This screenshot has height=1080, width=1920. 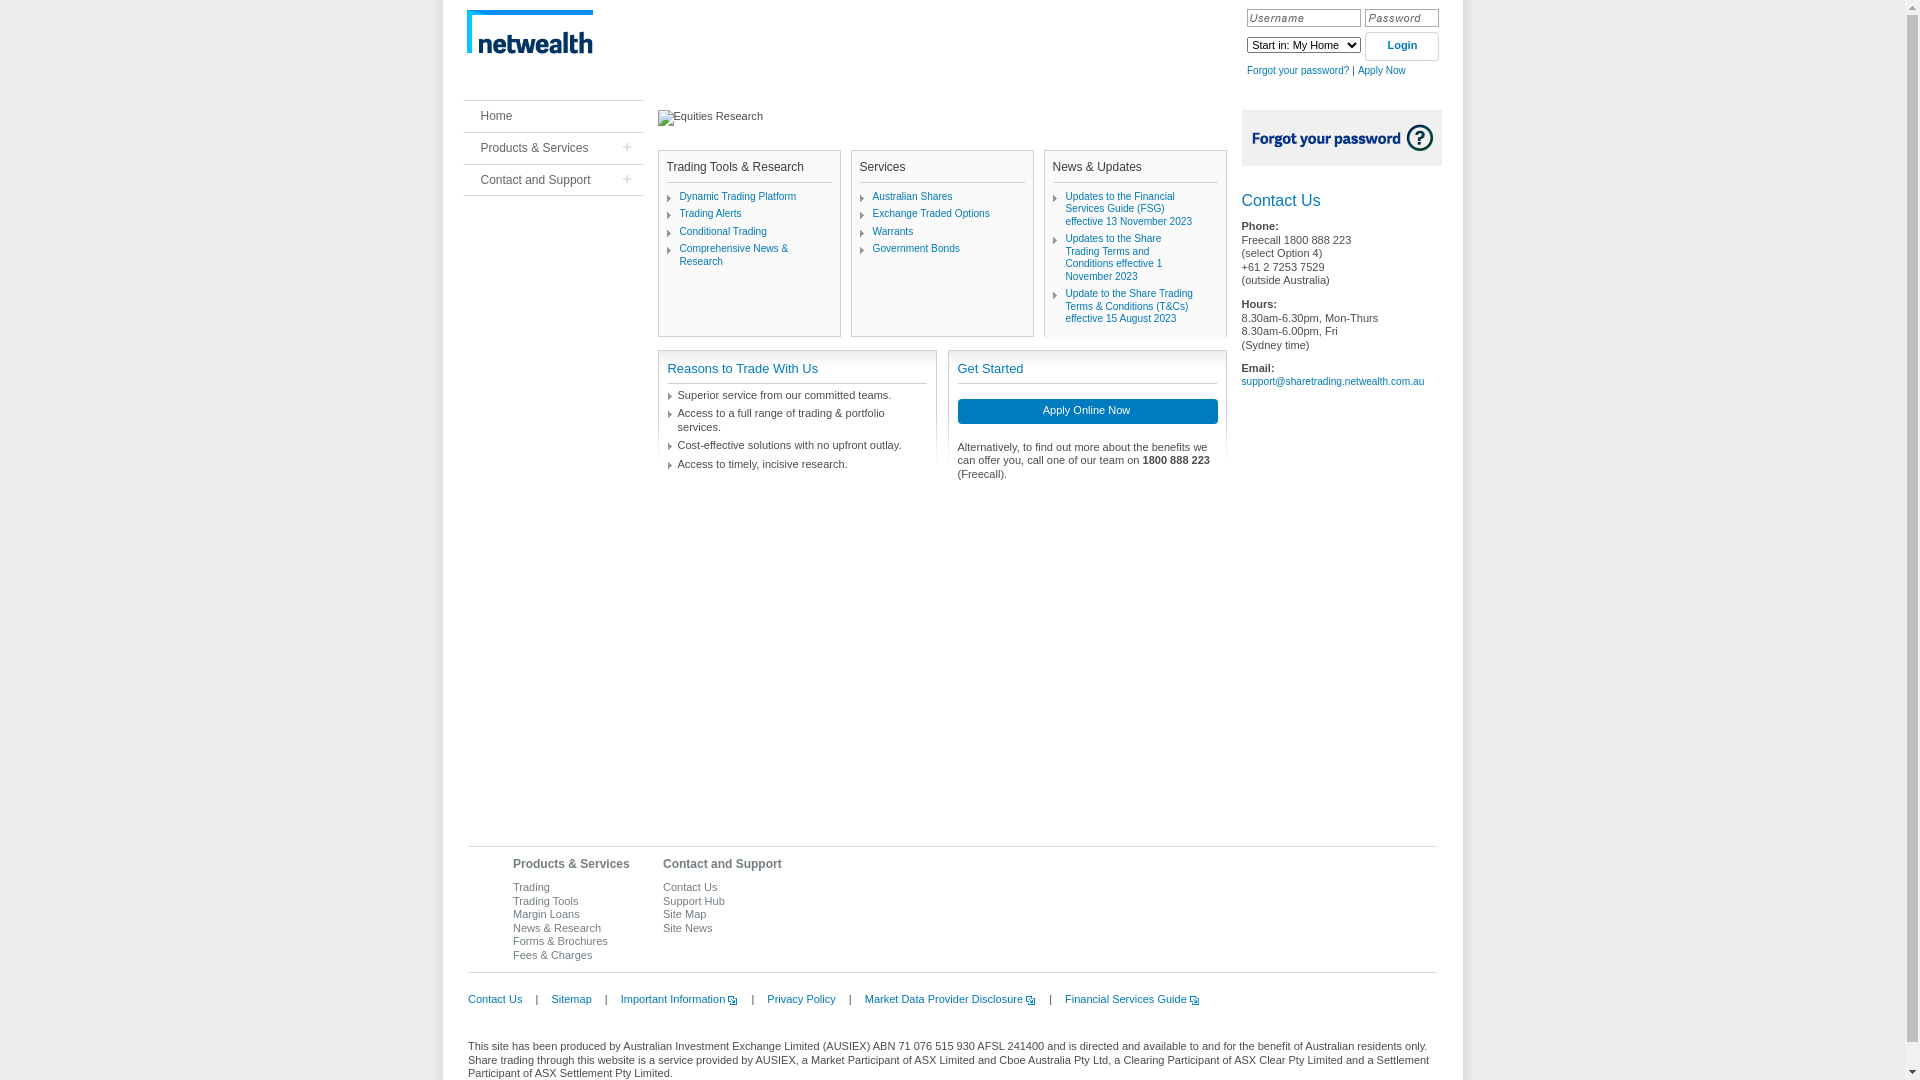 I want to click on Margin Loans, so click(x=546, y=914).